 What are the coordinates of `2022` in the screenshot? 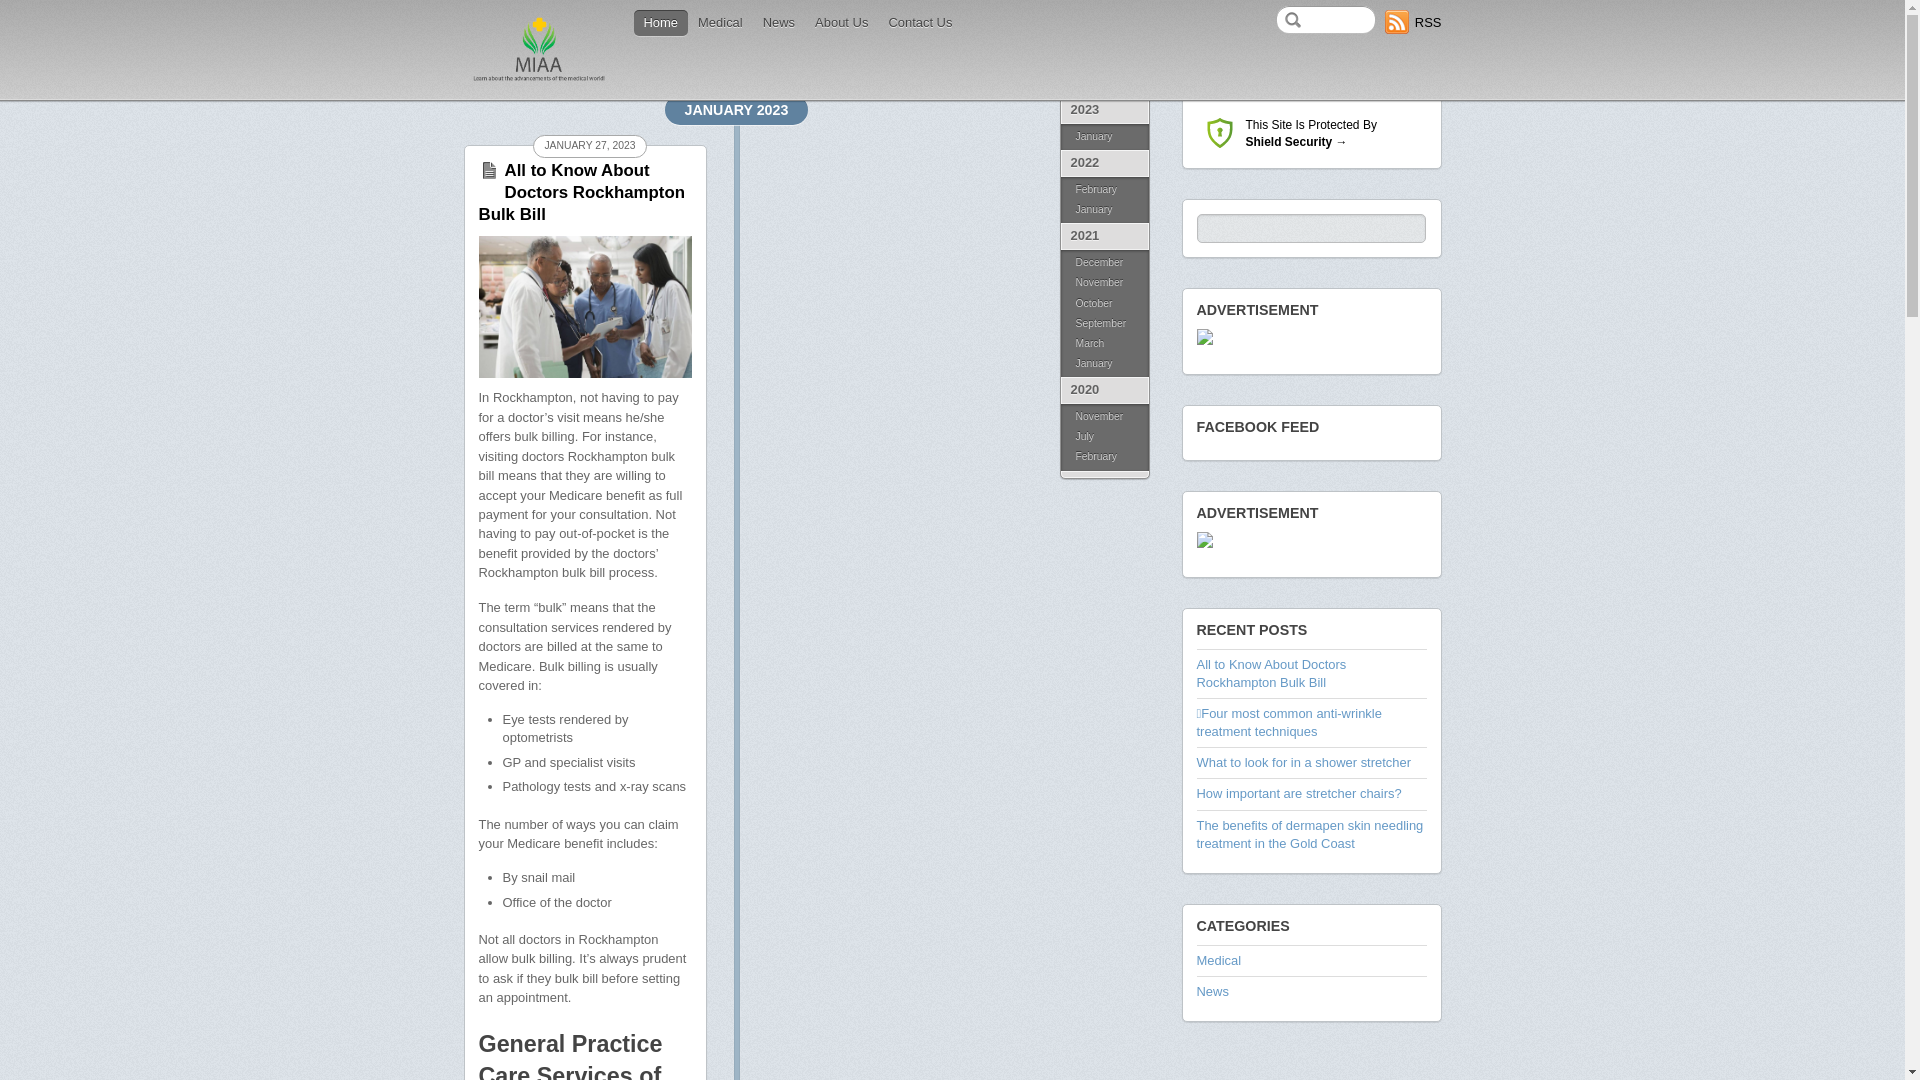 It's located at (1104, 164).